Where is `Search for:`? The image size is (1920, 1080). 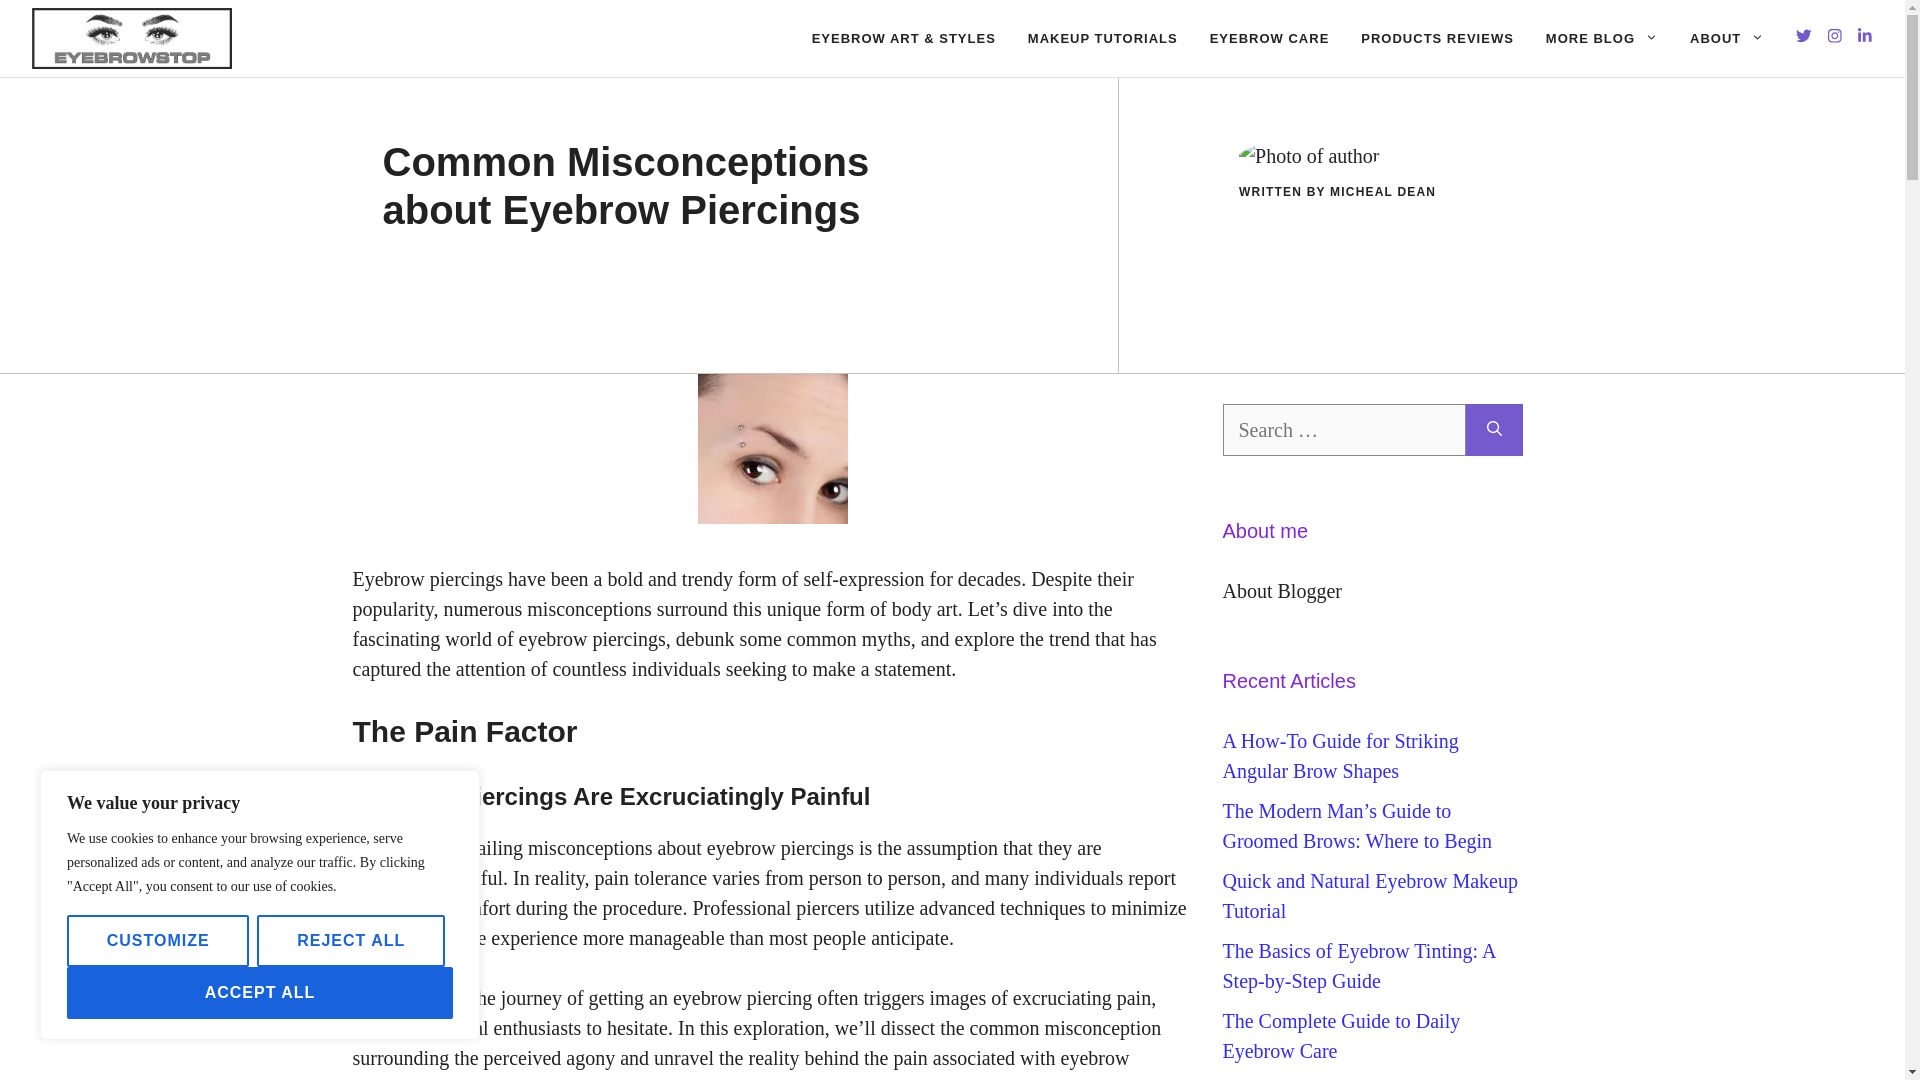 Search for: is located at coordinates (1342, 429).